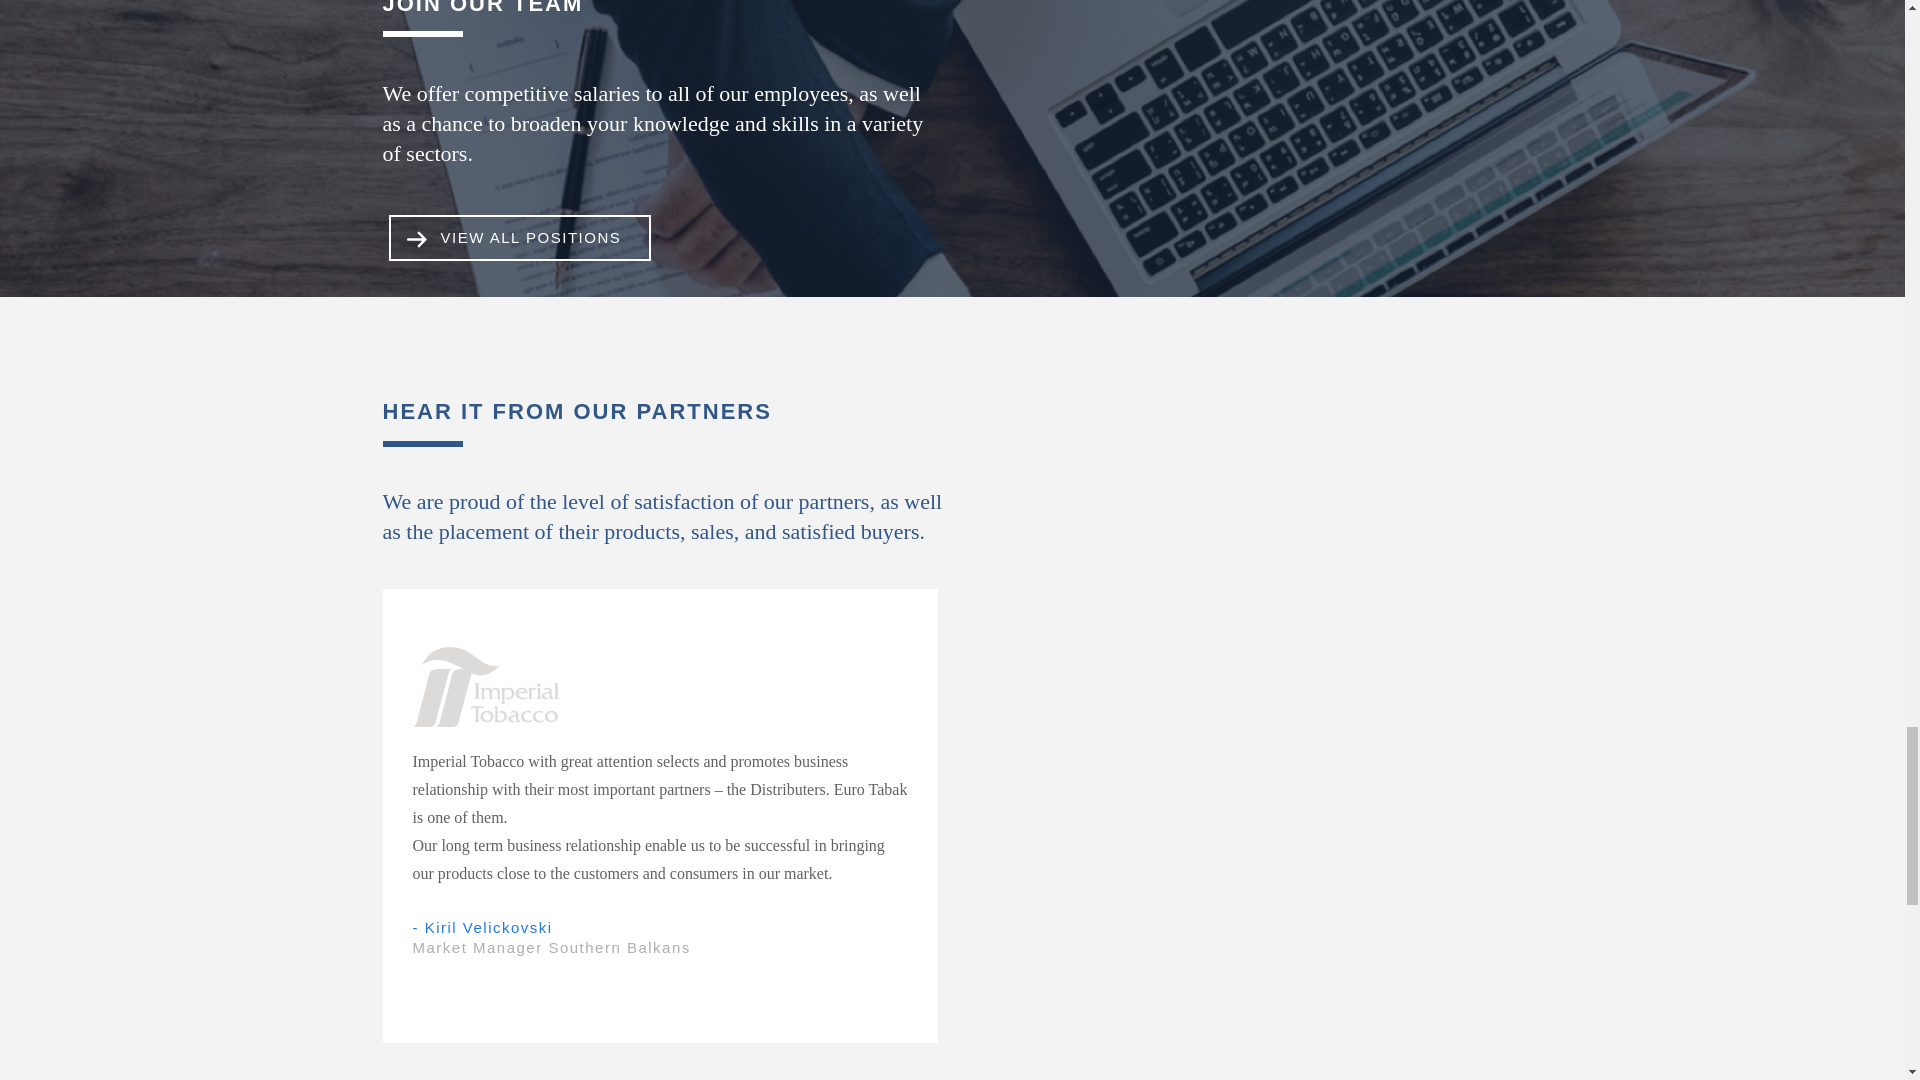 This screenshot has width=1920, height=1080. I want to click on VIEW ALL POSITIONS, so click(532, 237).